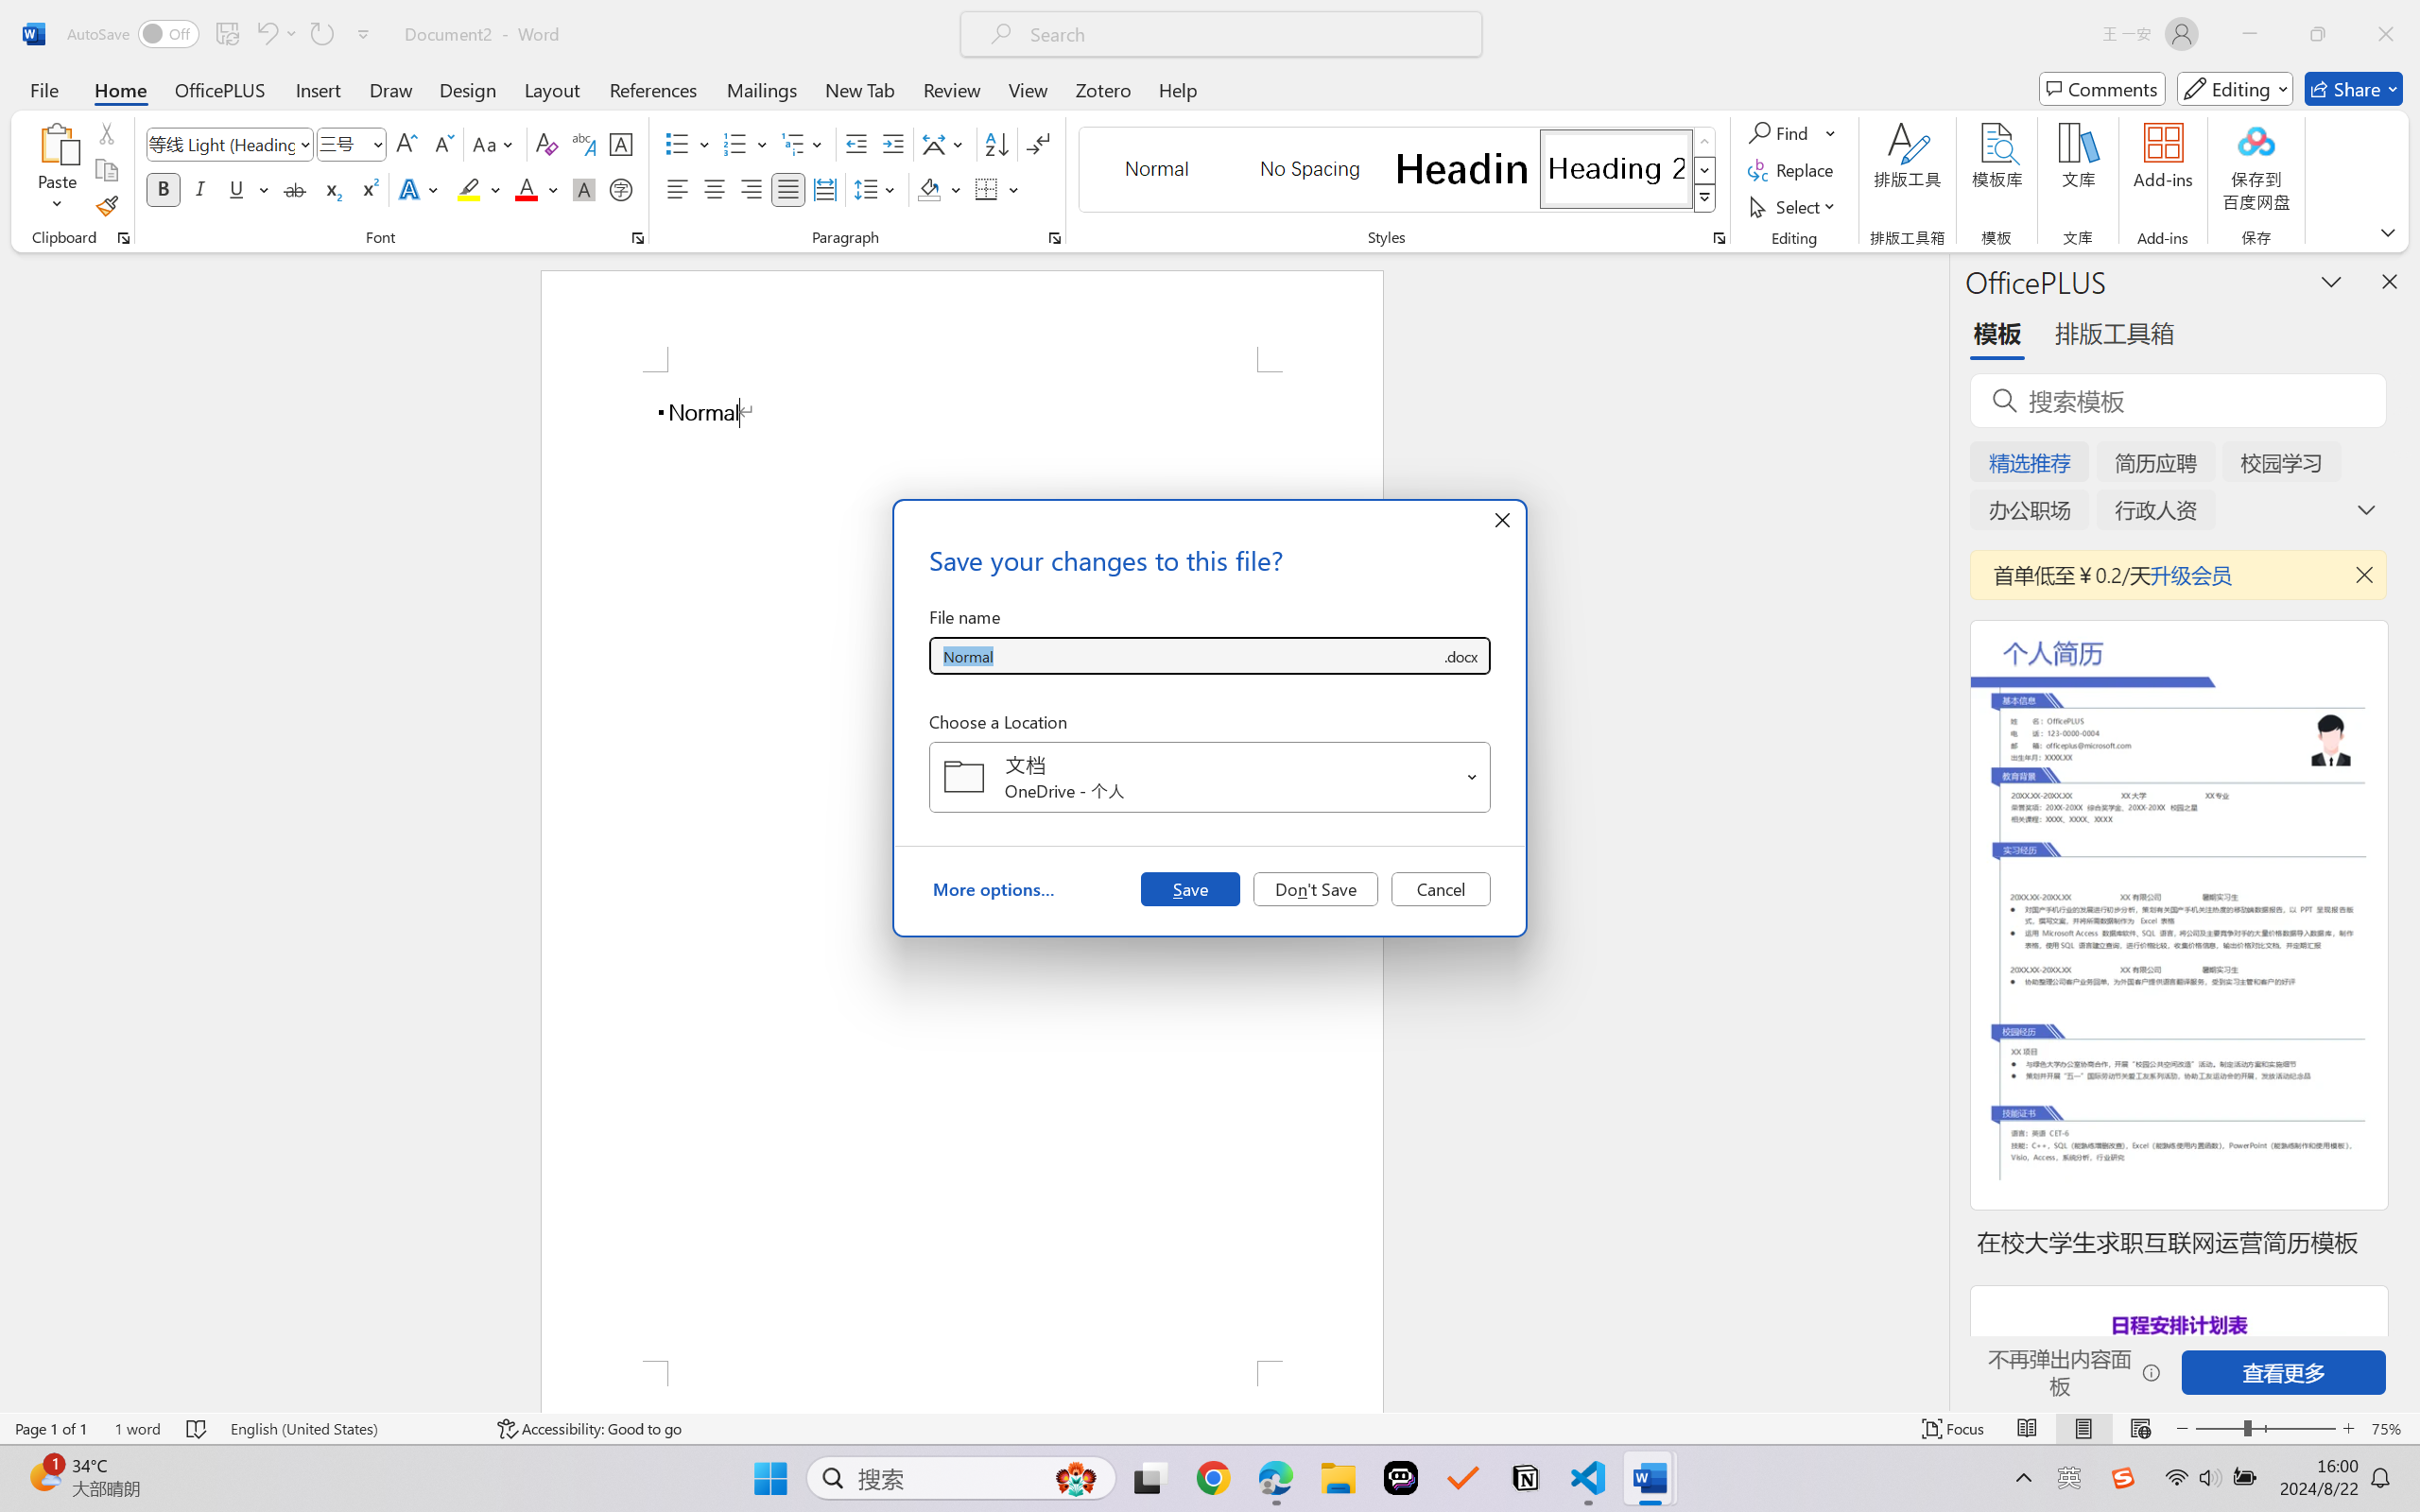 The width and height of the screenshot is (2420, 1512). I want to click on Paste, so click(58, 143).